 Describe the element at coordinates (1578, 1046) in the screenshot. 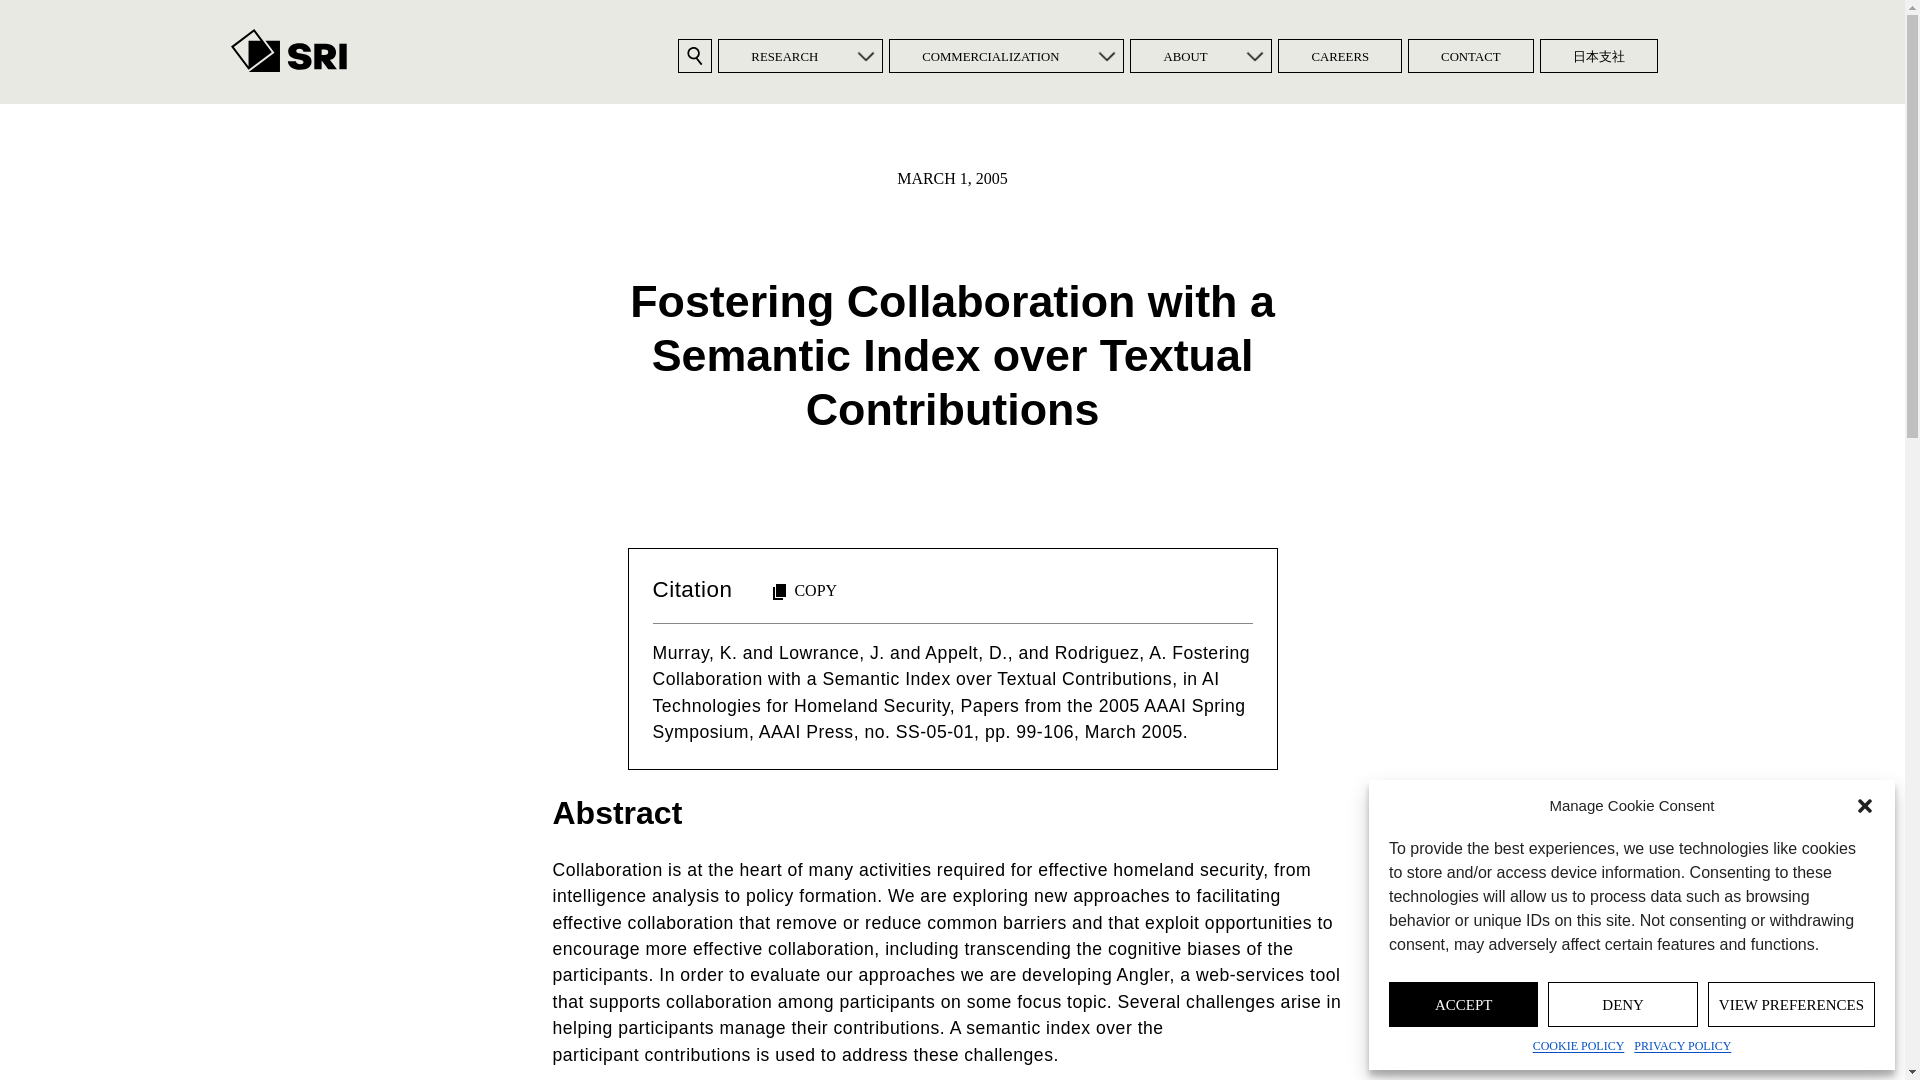

I see `COOKIE POLICY` at that location.